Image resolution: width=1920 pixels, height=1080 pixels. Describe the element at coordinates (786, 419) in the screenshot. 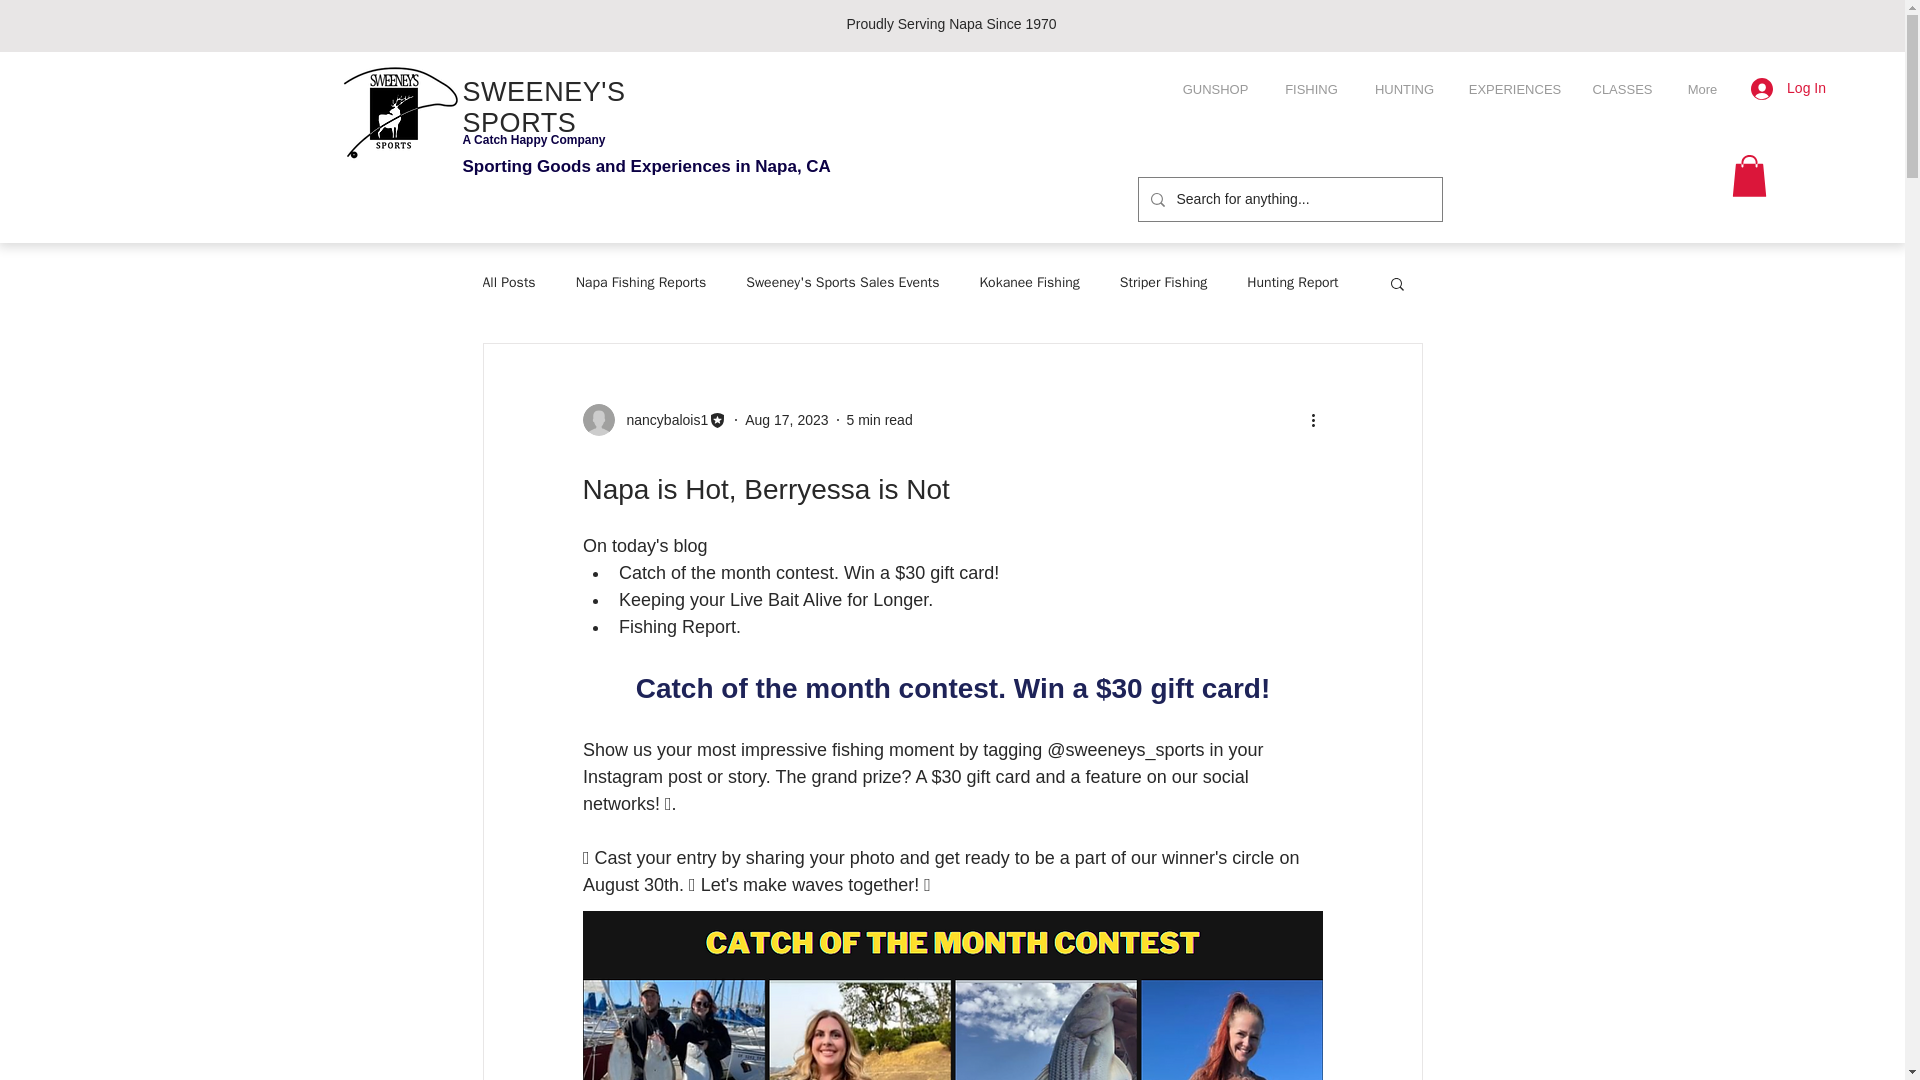

I see `Aug 17, 2023` at that location.